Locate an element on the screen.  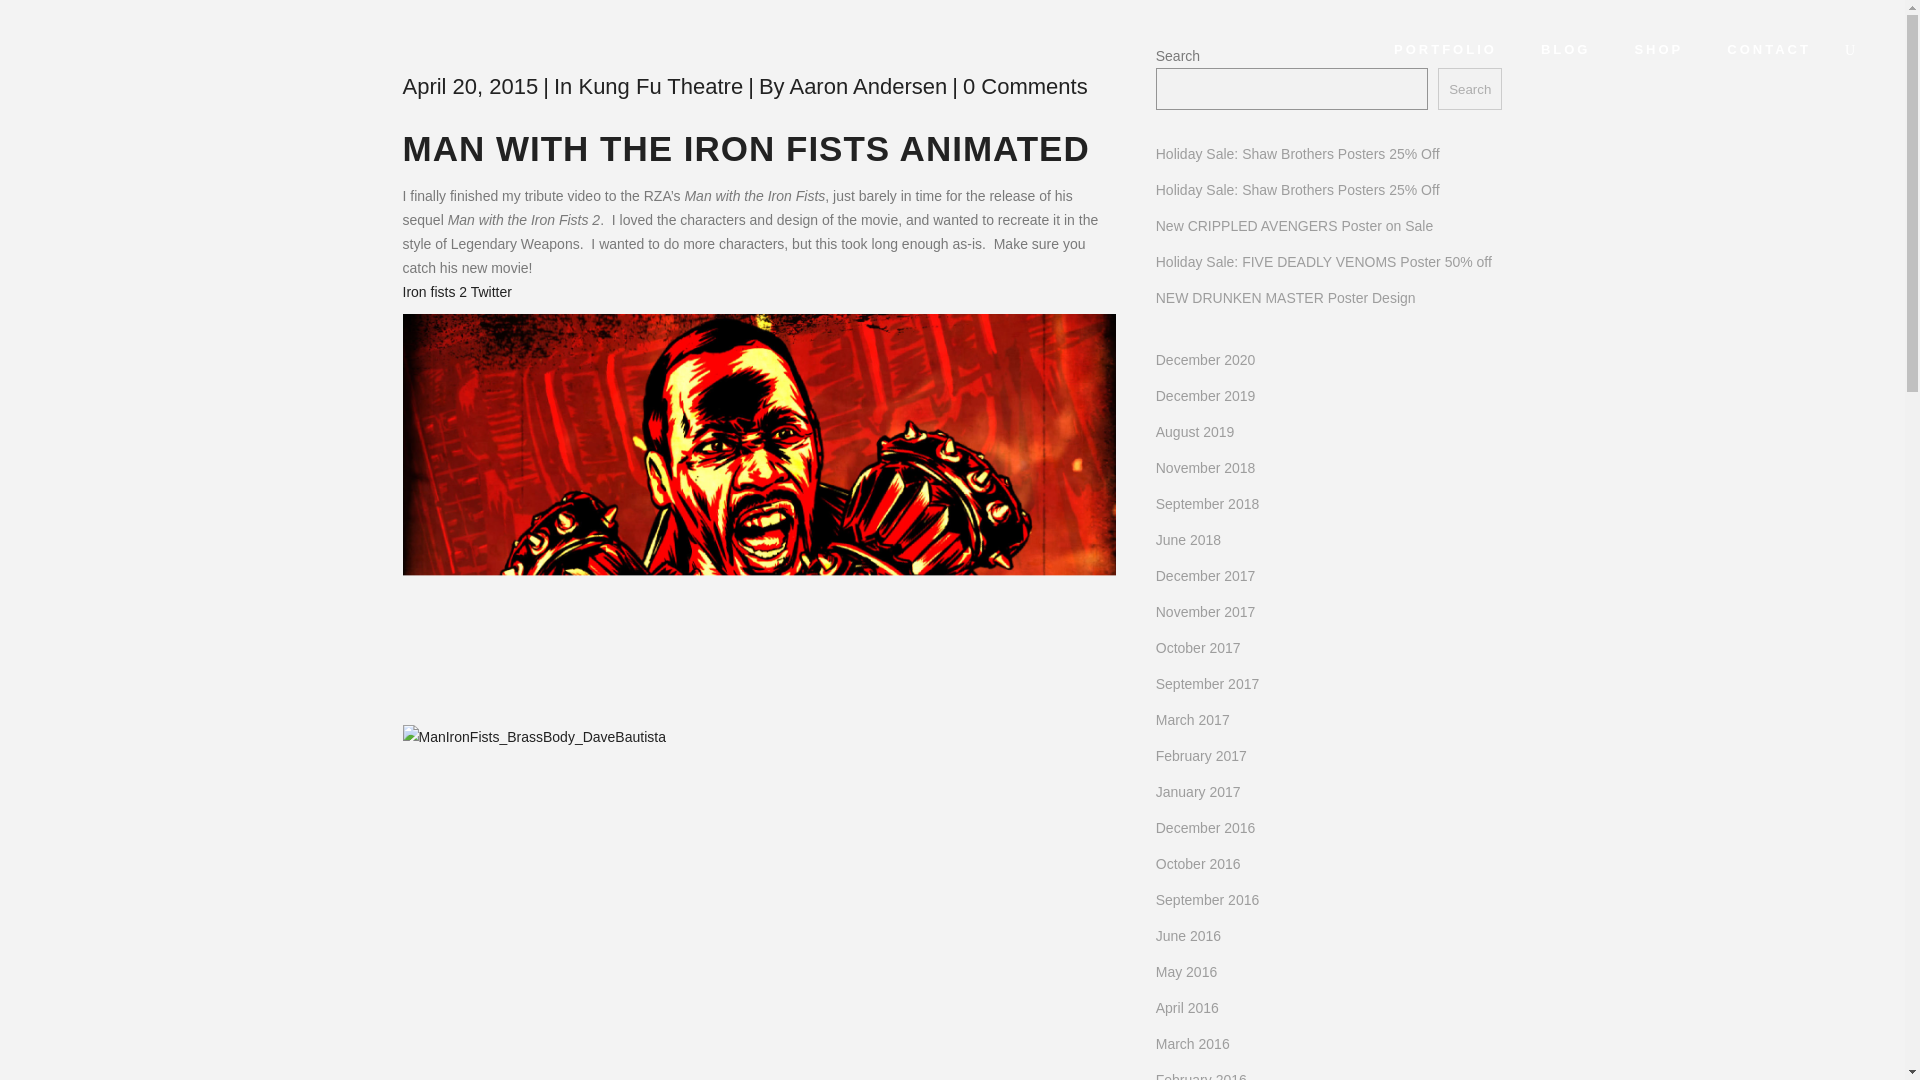
December 2019 is located at coordinates (1205, 395).